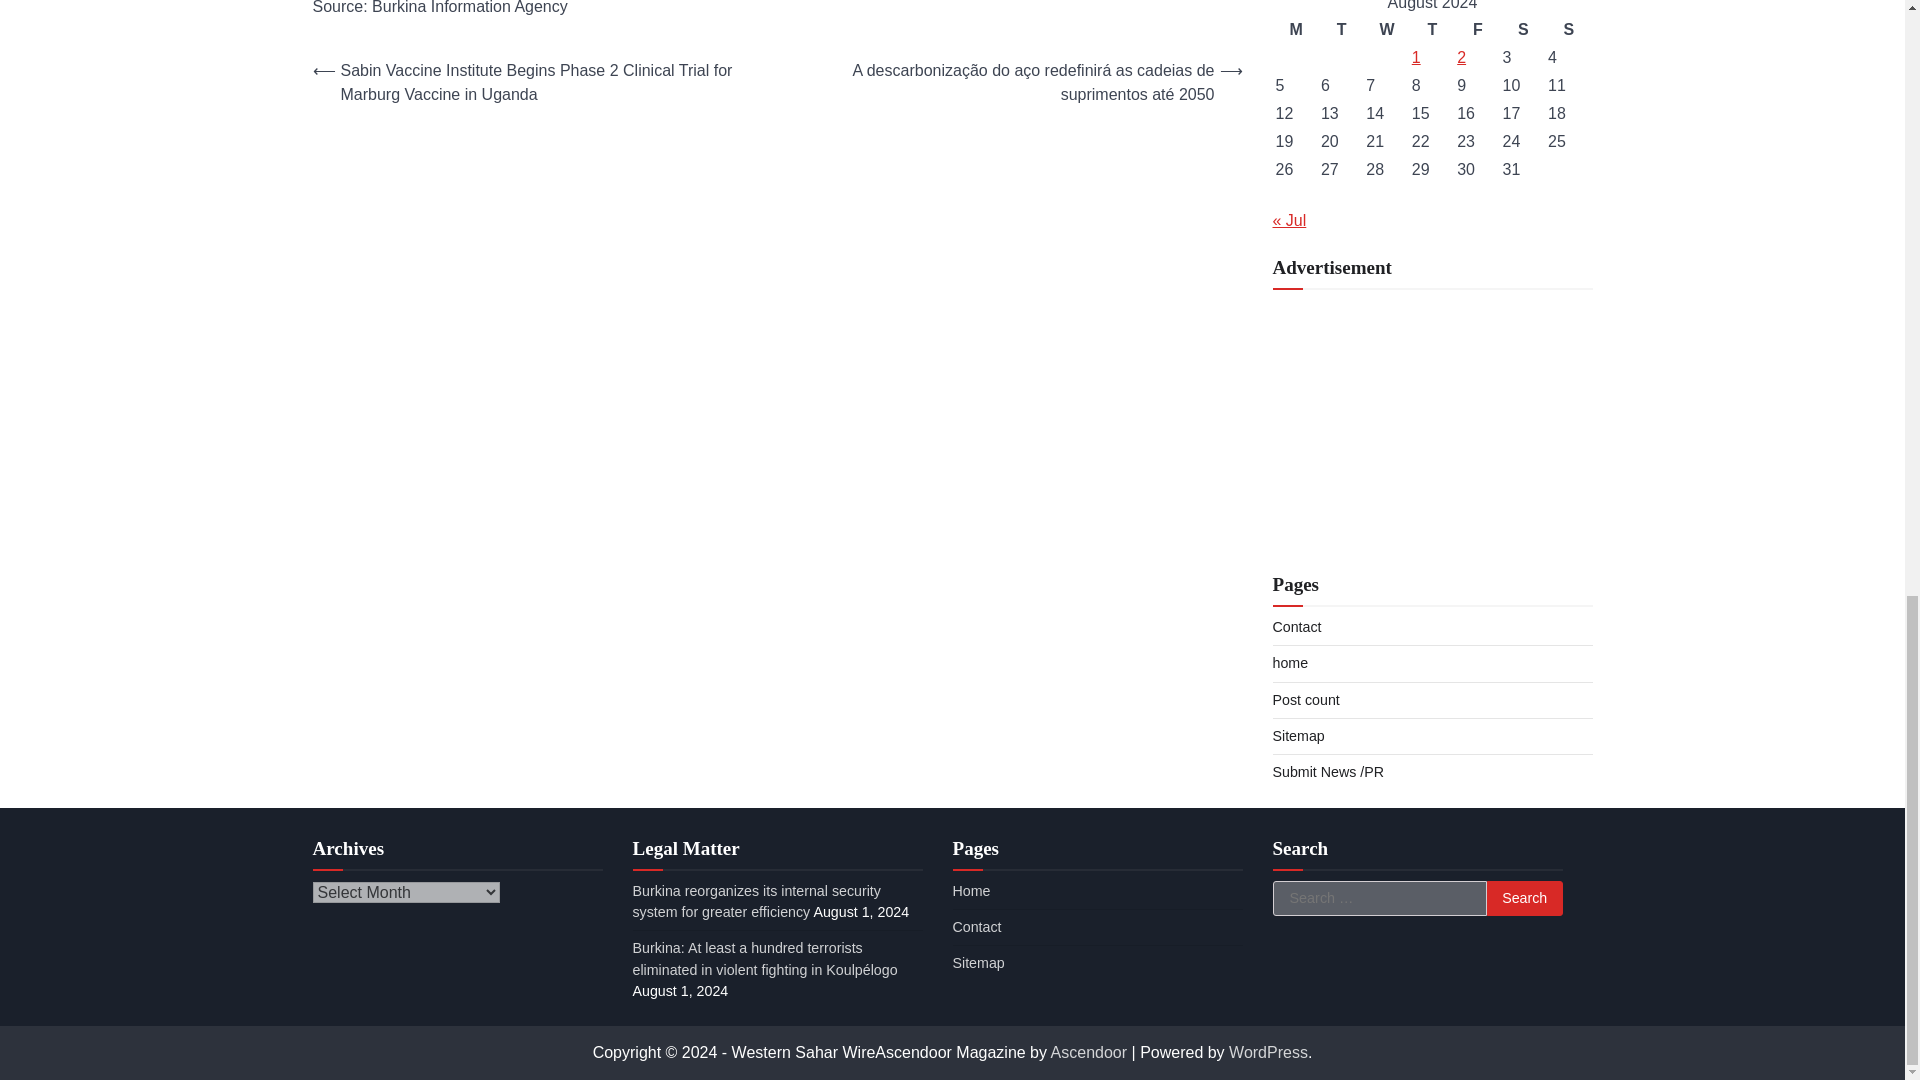 Image resolution: width=1920 pixels, height=1080 pixels. What do you see at coordinates (1432, 30) in the screenshot?
I see `Thursday` at bounding box center [1432, 30].